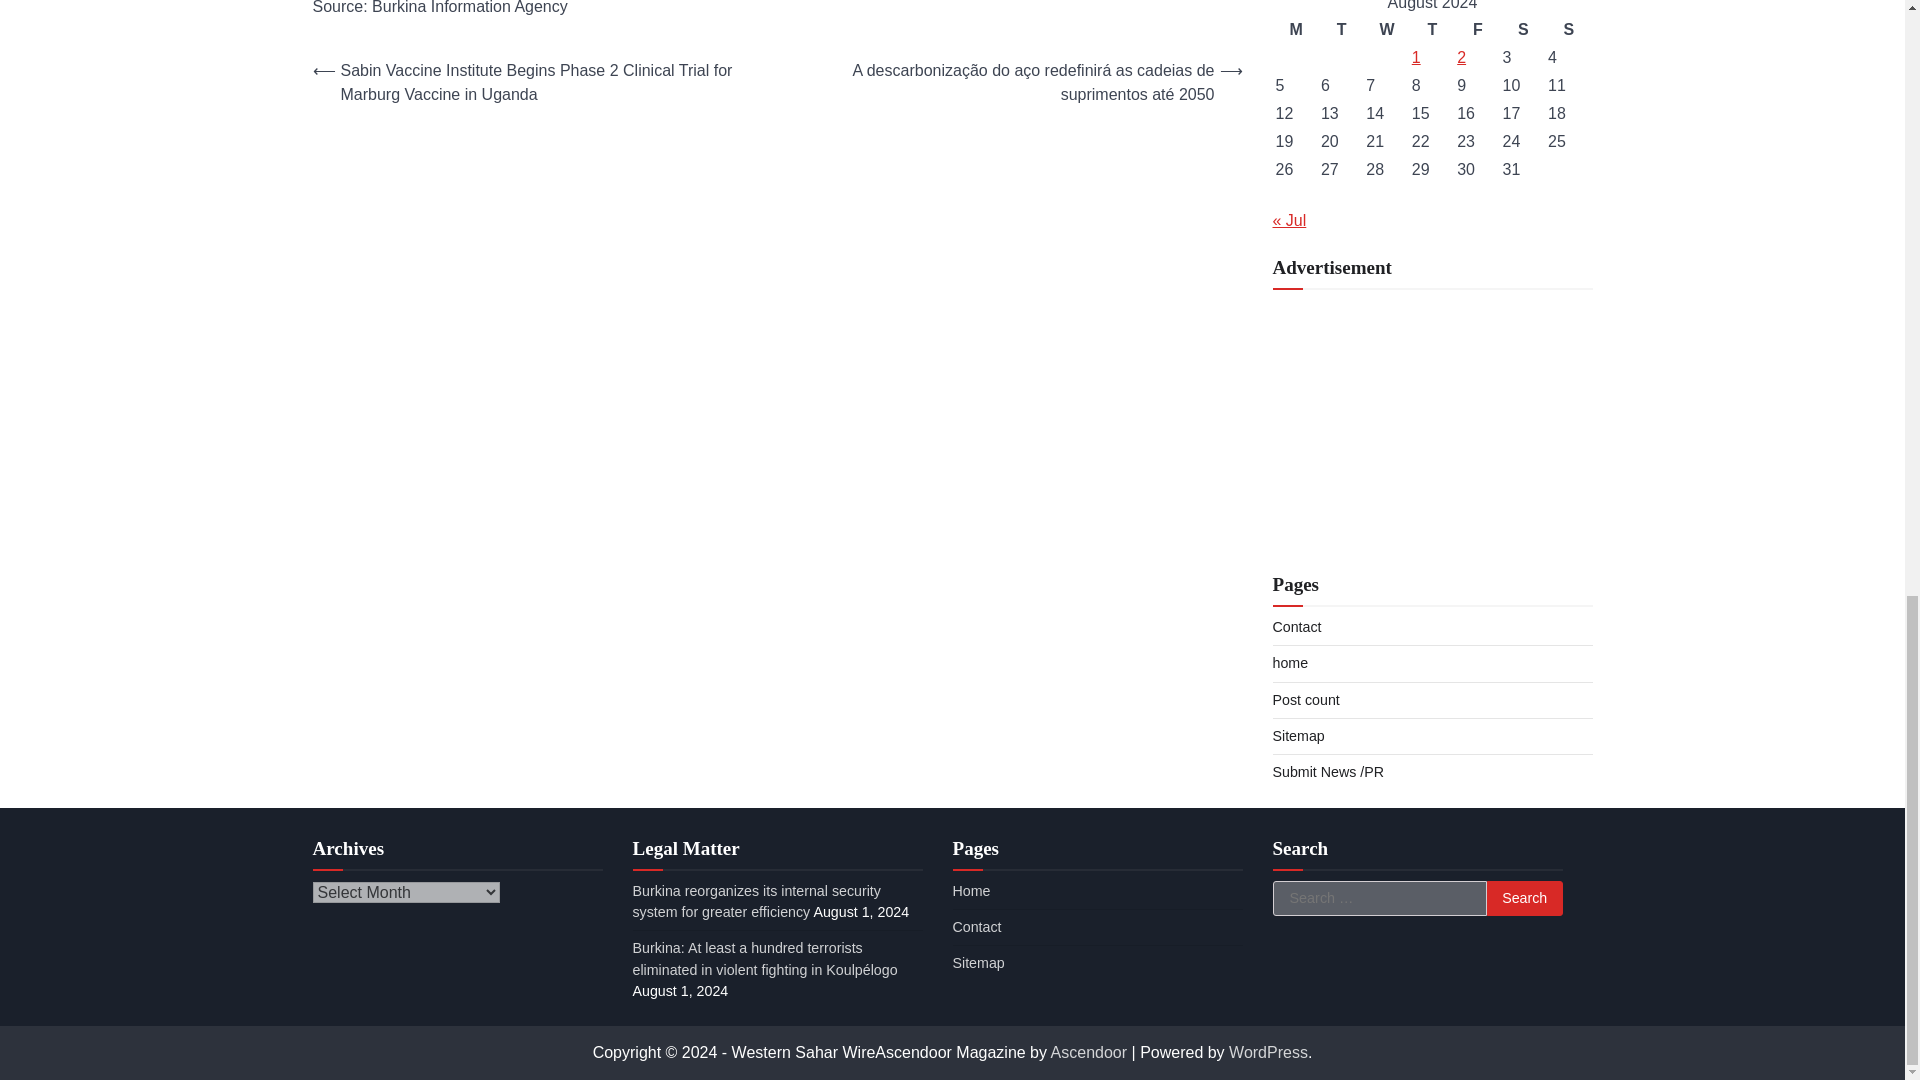 Image resolution: width=1920 pixels, height=1080 pixels. What do you see at coordinates (1432, 30) in the screenshot?
I see `Thursday` at bounding box center [1432, 30].